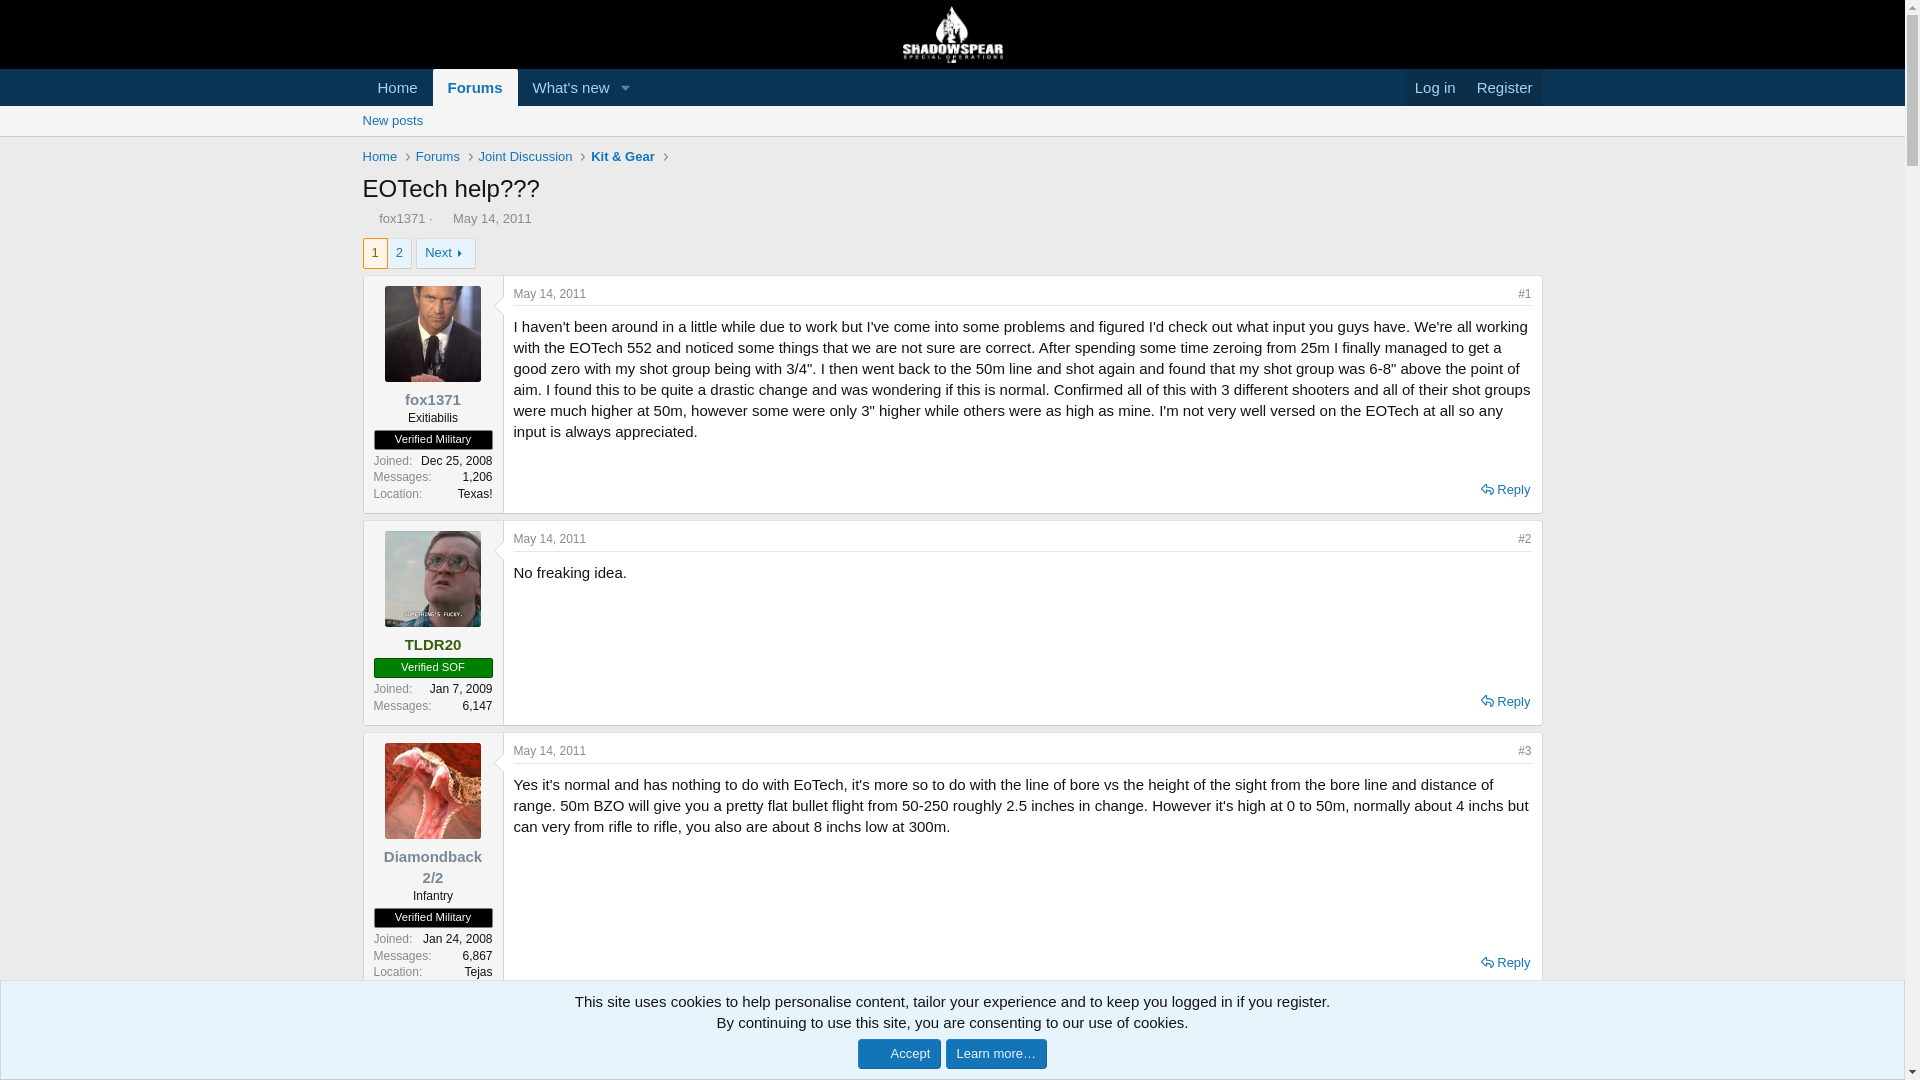 Image resolution: width=1920 pixels, height=1080 pixels. Describe the element at coordinates (432, 399) in the screenshot. I see `fox1371` at that location.